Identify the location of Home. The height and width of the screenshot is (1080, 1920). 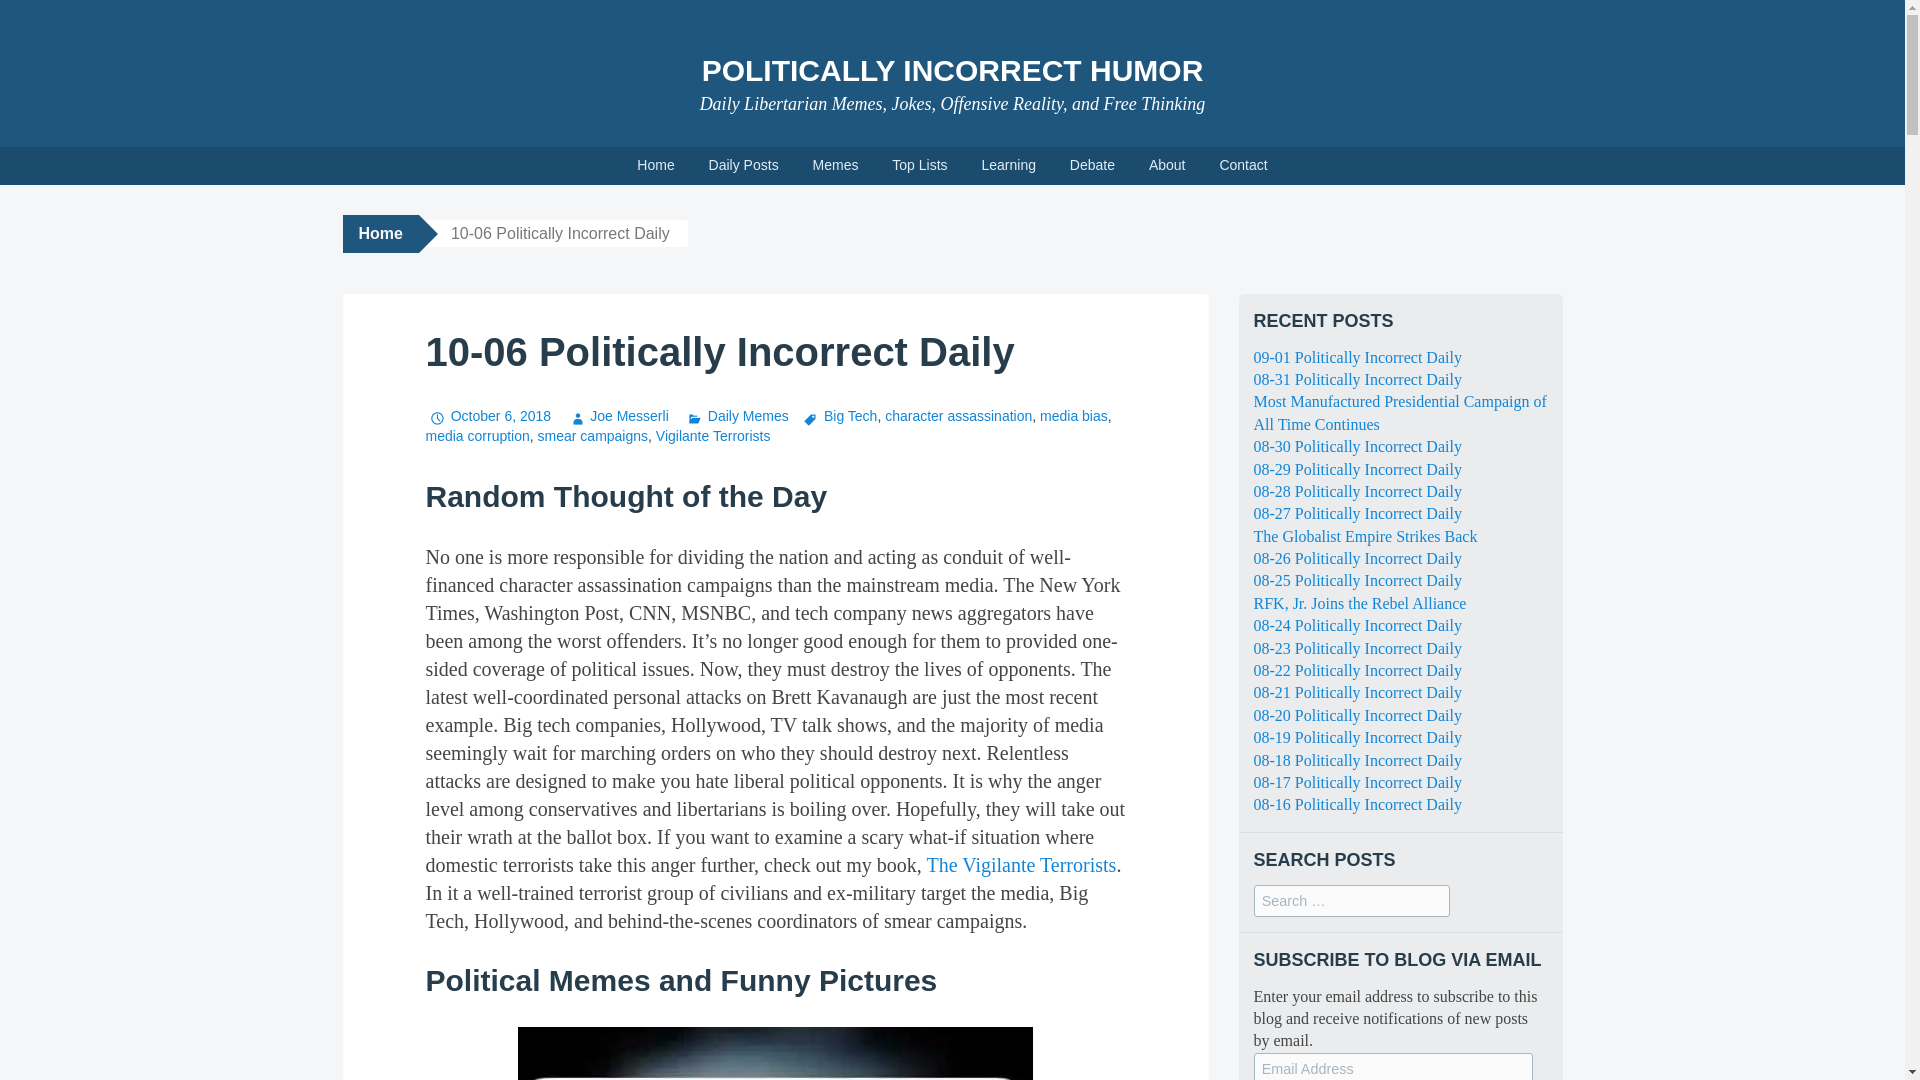
(656, 165).